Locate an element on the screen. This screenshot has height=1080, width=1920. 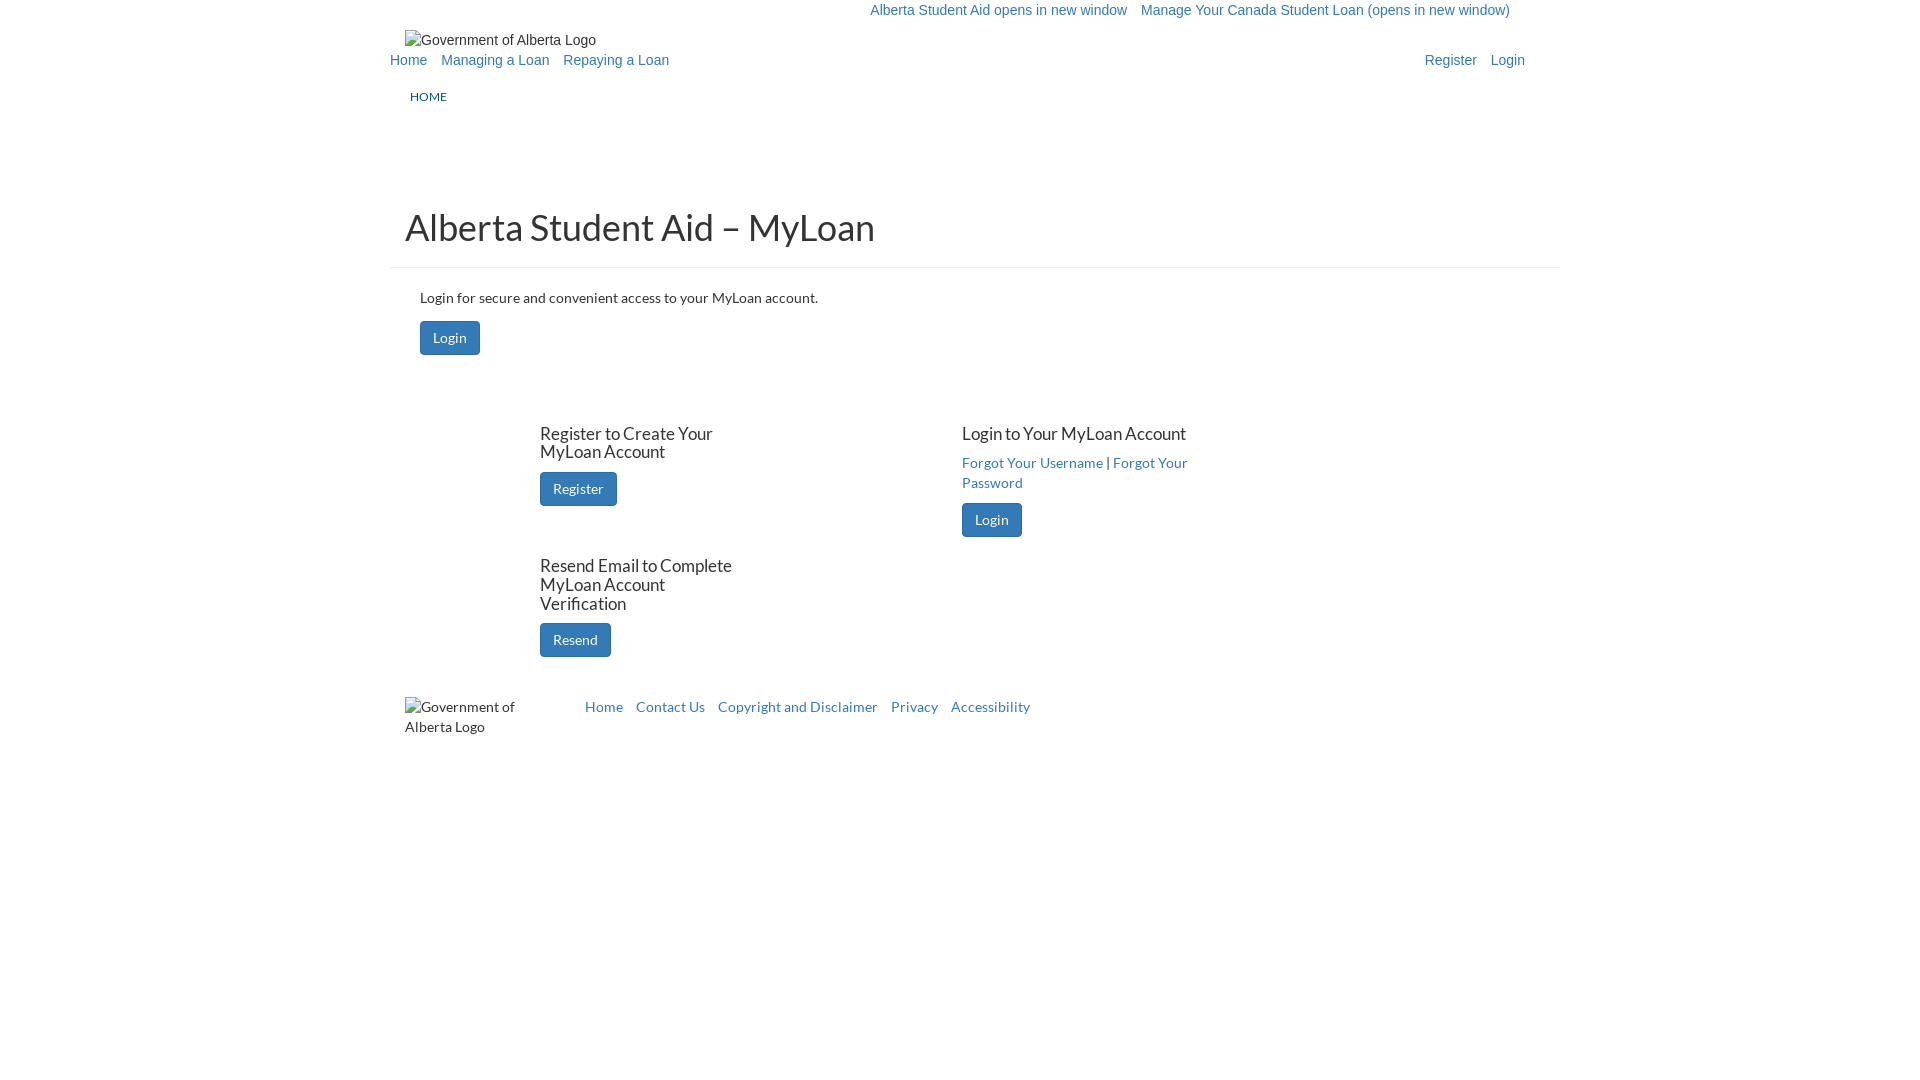
Login is located at coordinates (992, 520).